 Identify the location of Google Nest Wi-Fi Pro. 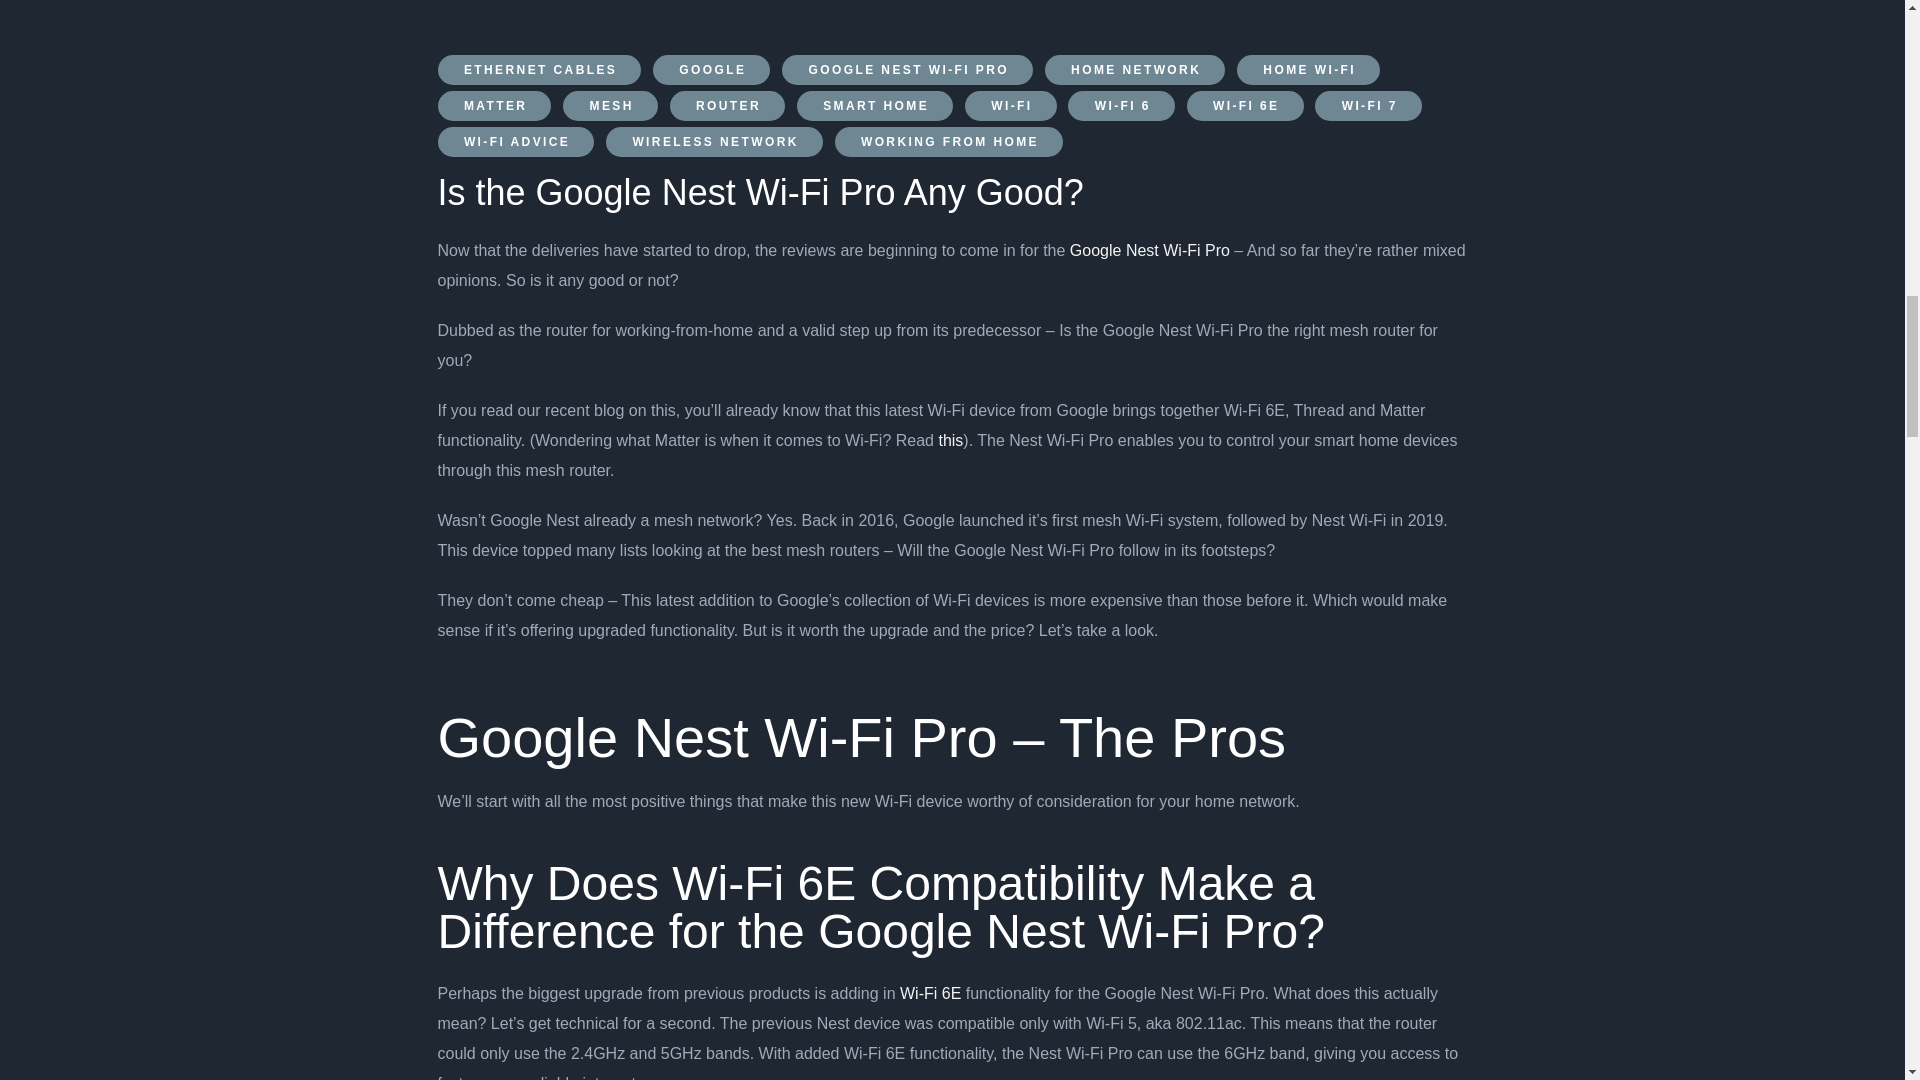
(1152, 250).